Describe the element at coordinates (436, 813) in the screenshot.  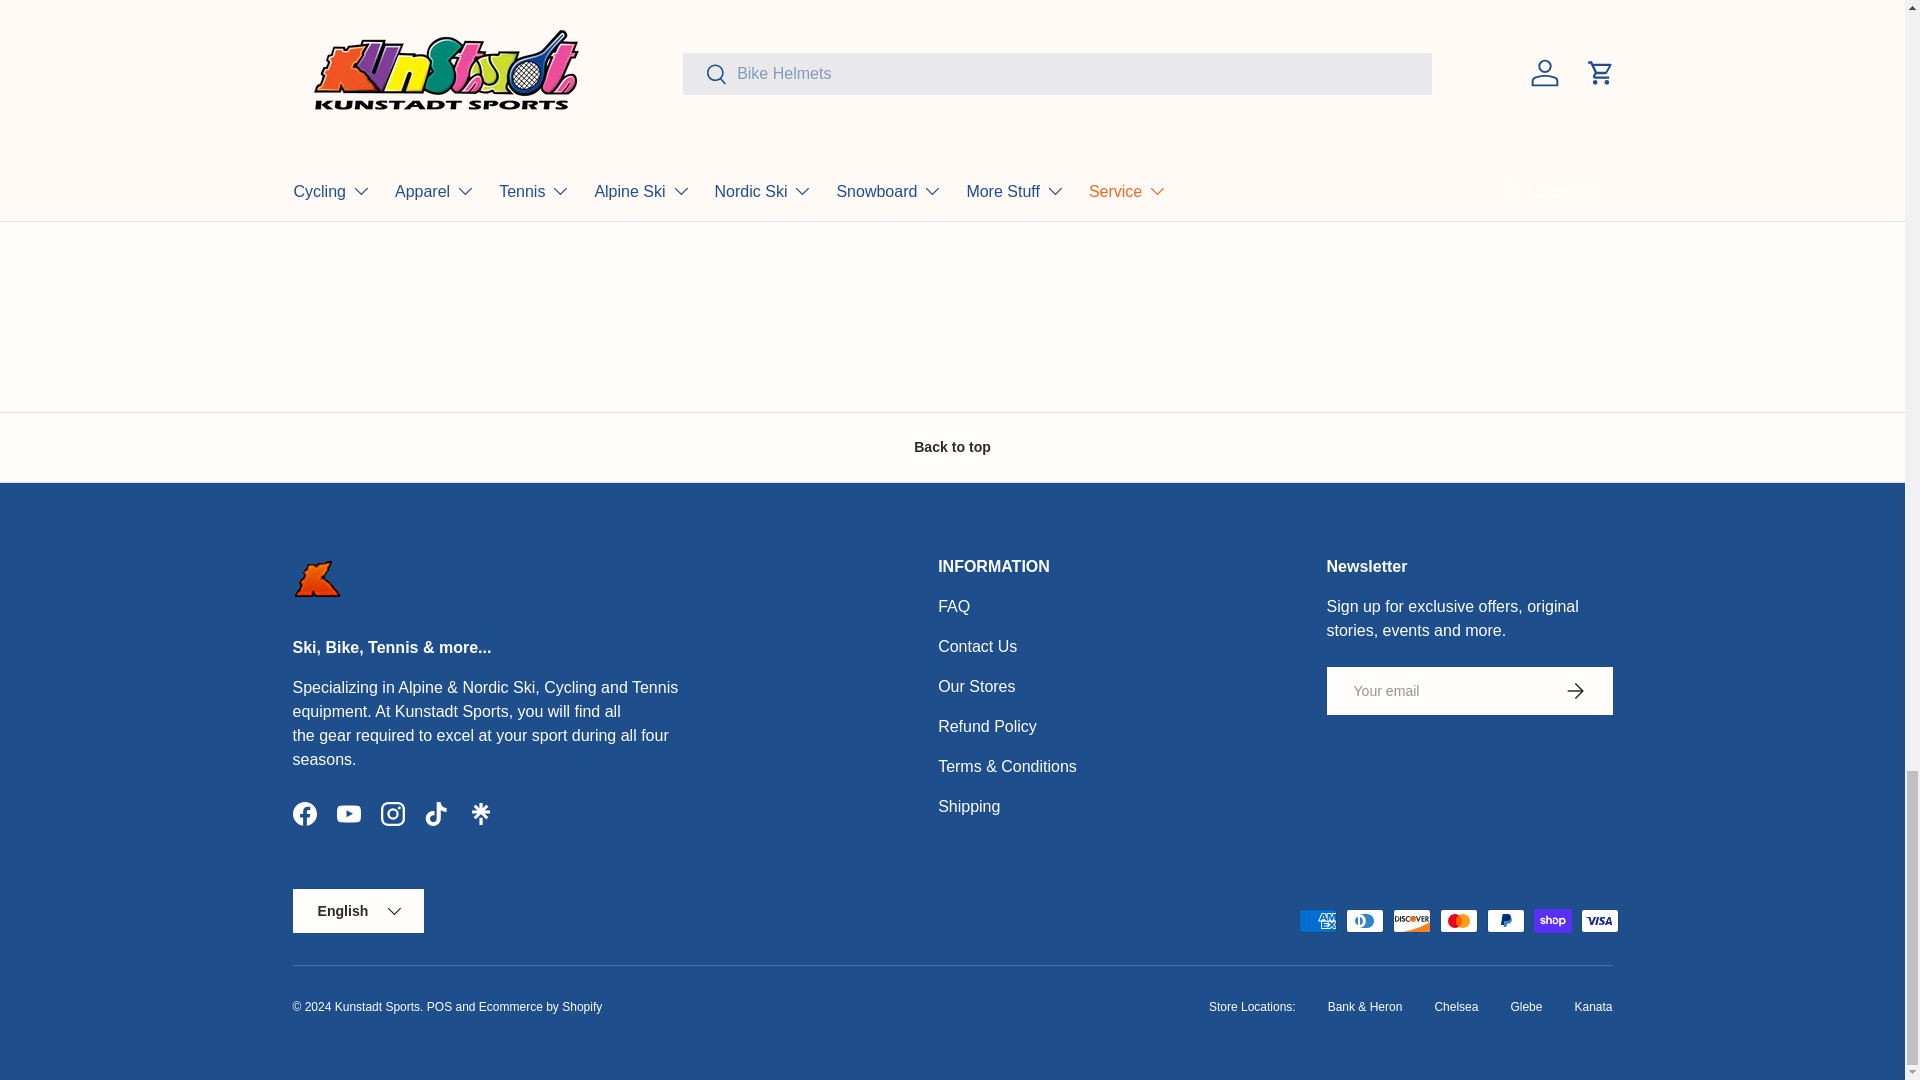
I see `Kunstadt Sports on TikTok` at that location.